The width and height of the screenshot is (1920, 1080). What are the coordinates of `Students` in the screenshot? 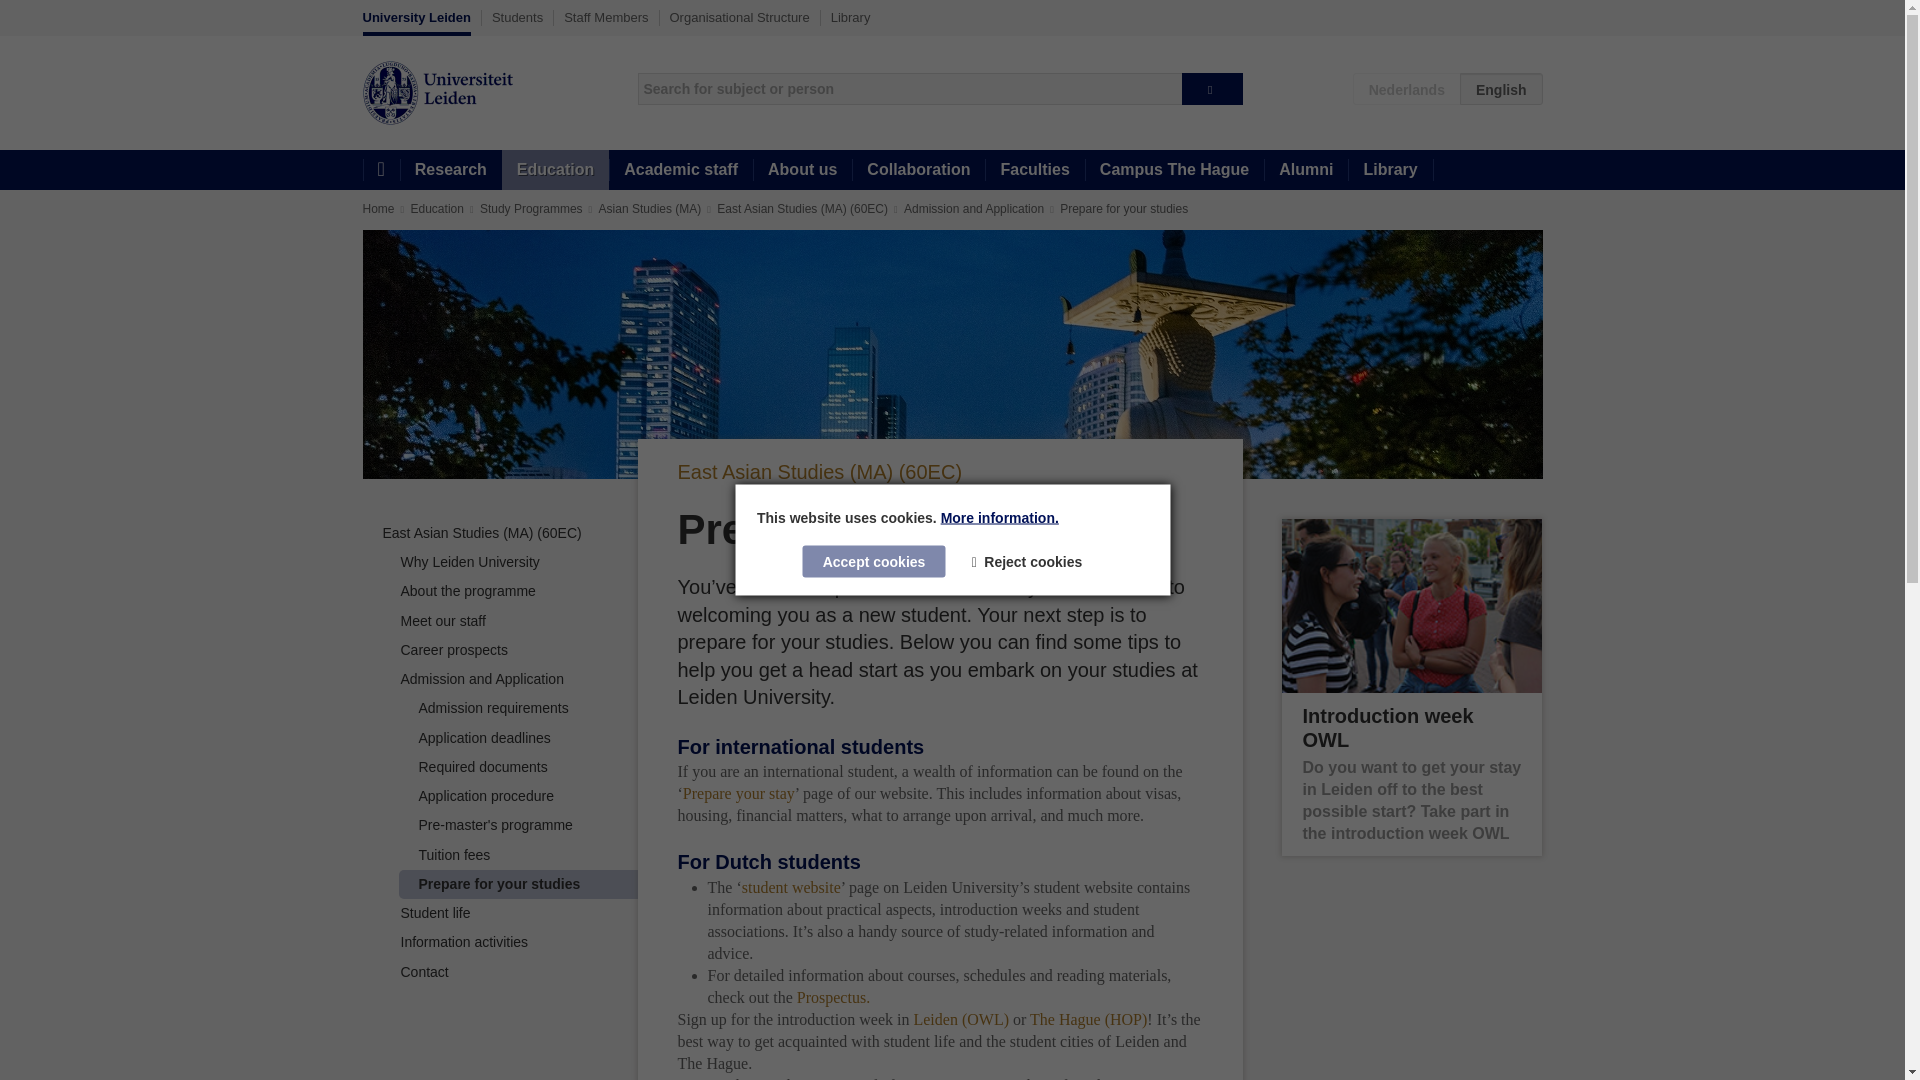 It's located at (517, 17).